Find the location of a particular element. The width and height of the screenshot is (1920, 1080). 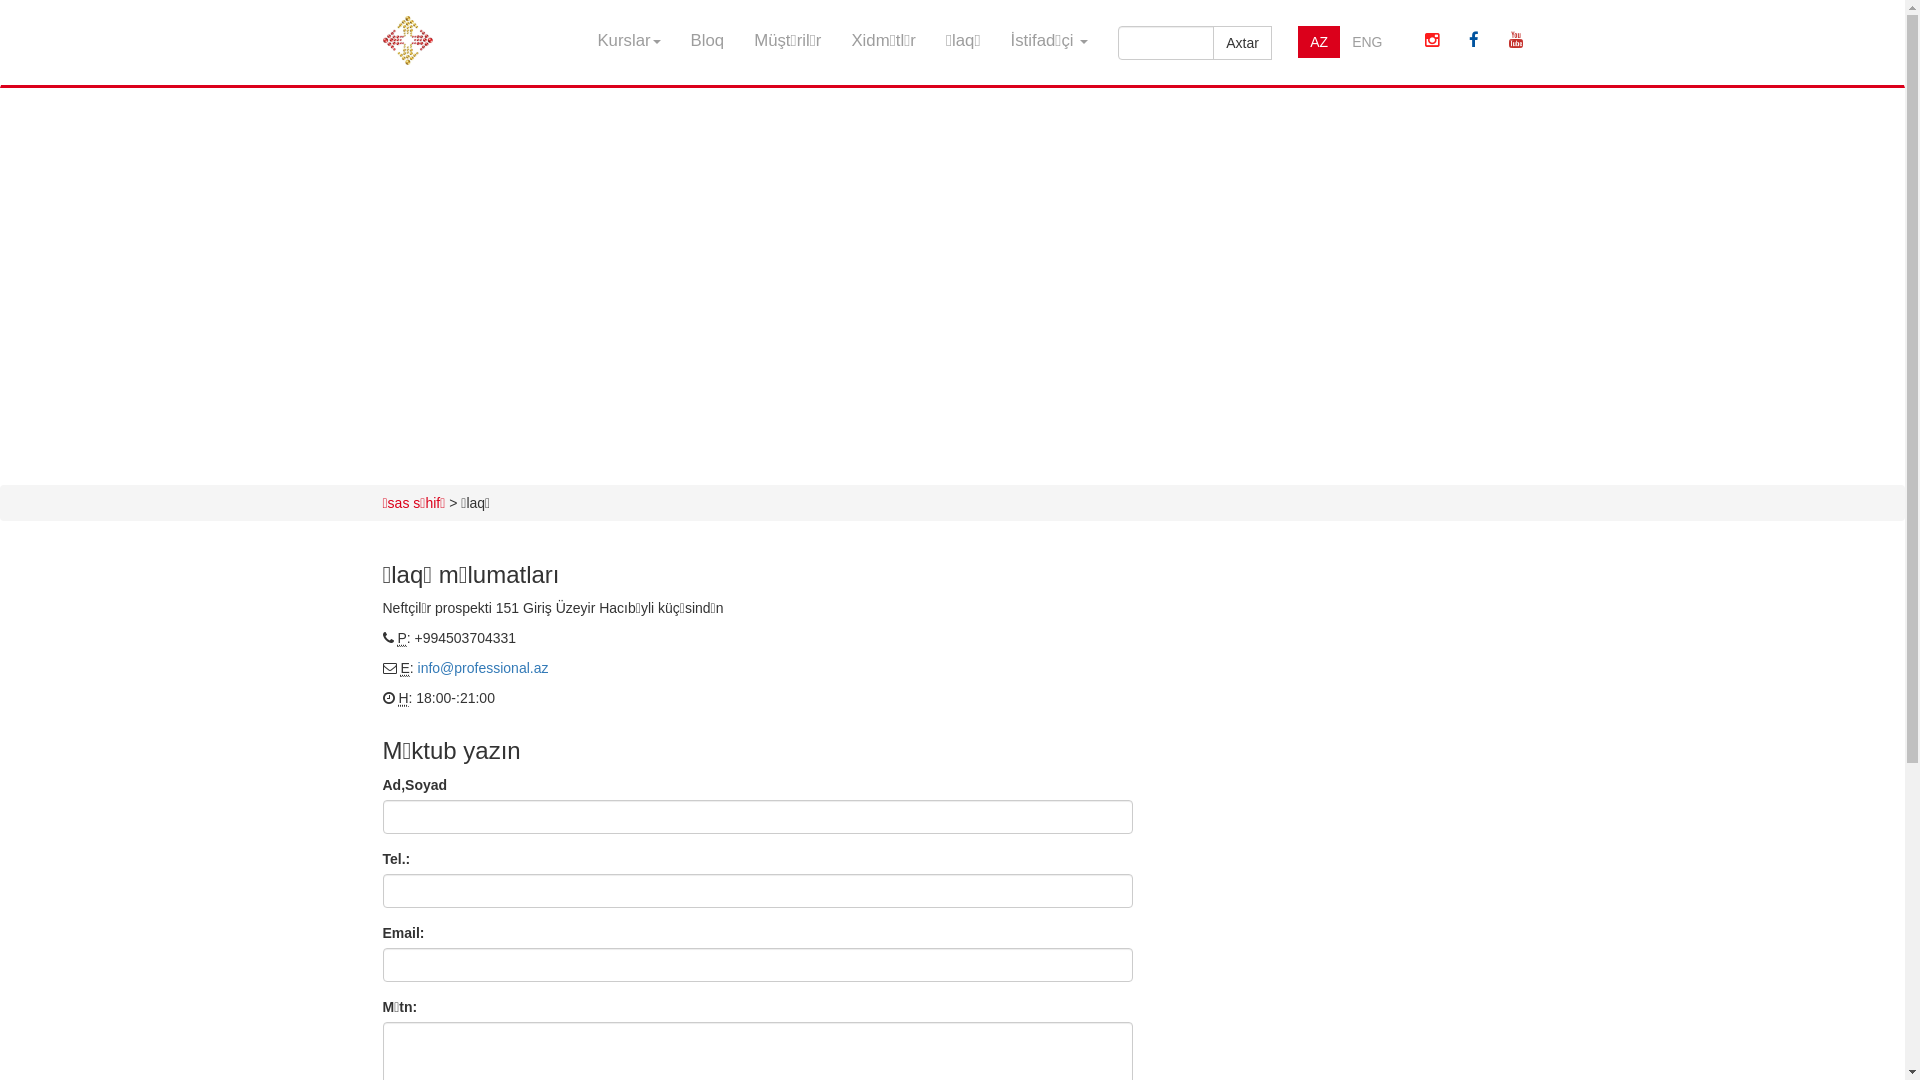

instagram is located at coordinates (1432, 41).